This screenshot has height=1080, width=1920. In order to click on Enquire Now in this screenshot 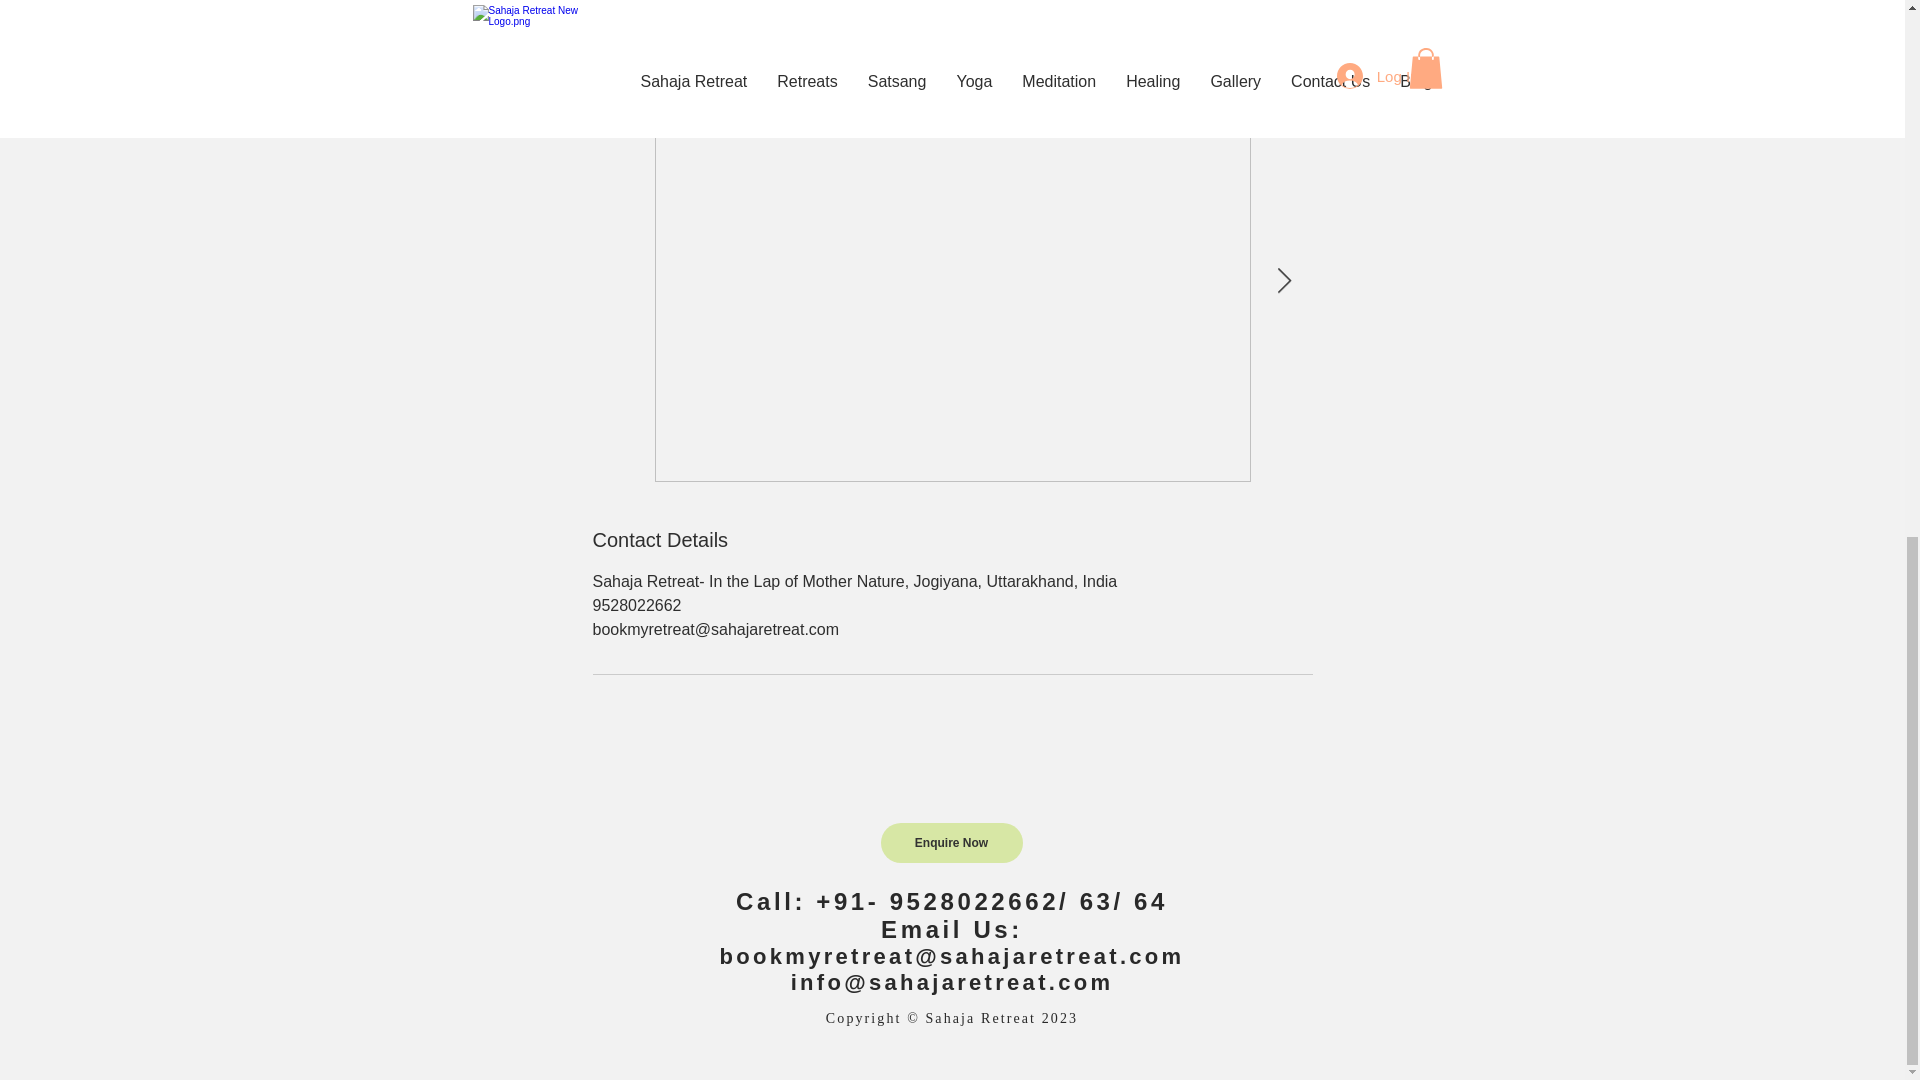, I will do `click(950, 842)`.